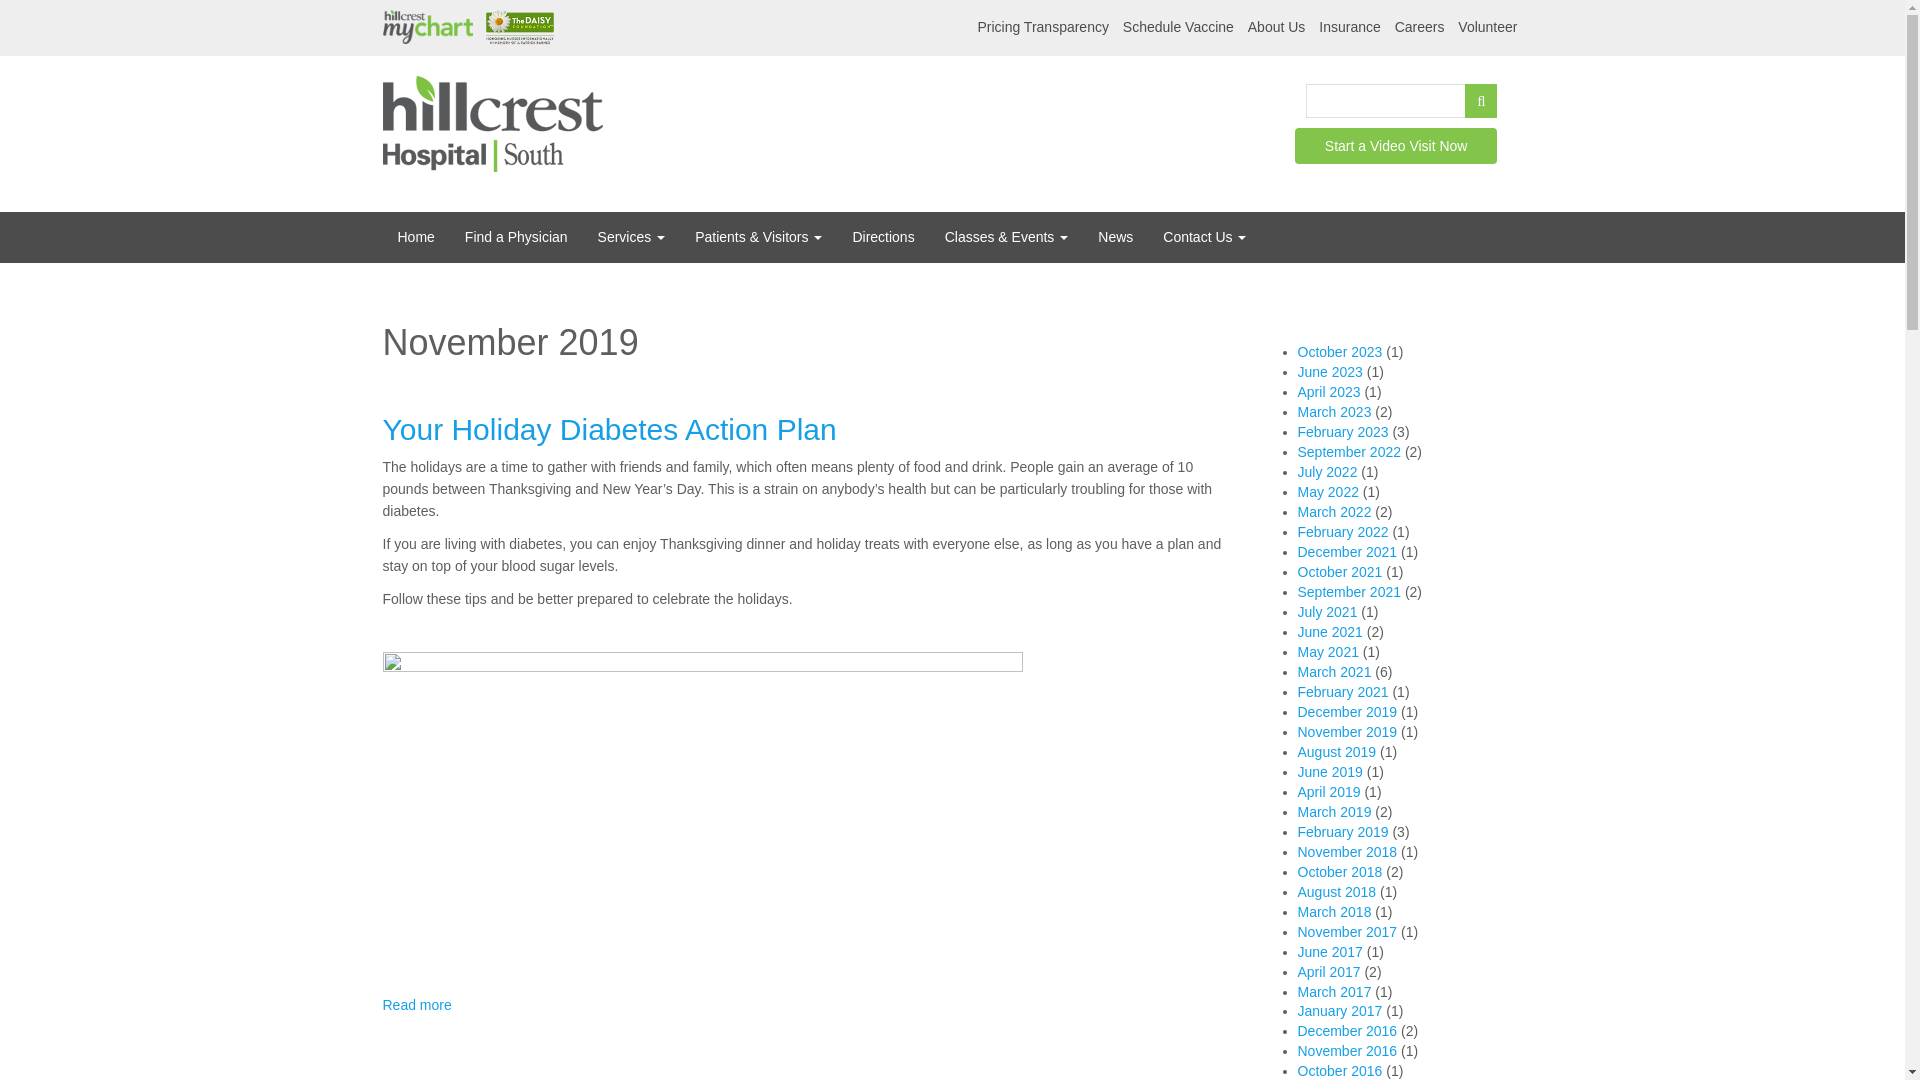 Image resolution: width=1920 pixels, height=1080 pixels. What do you see at coordinates (427, 28) in the screenshot?
I see `mychart` at bounding box center [427, 28].